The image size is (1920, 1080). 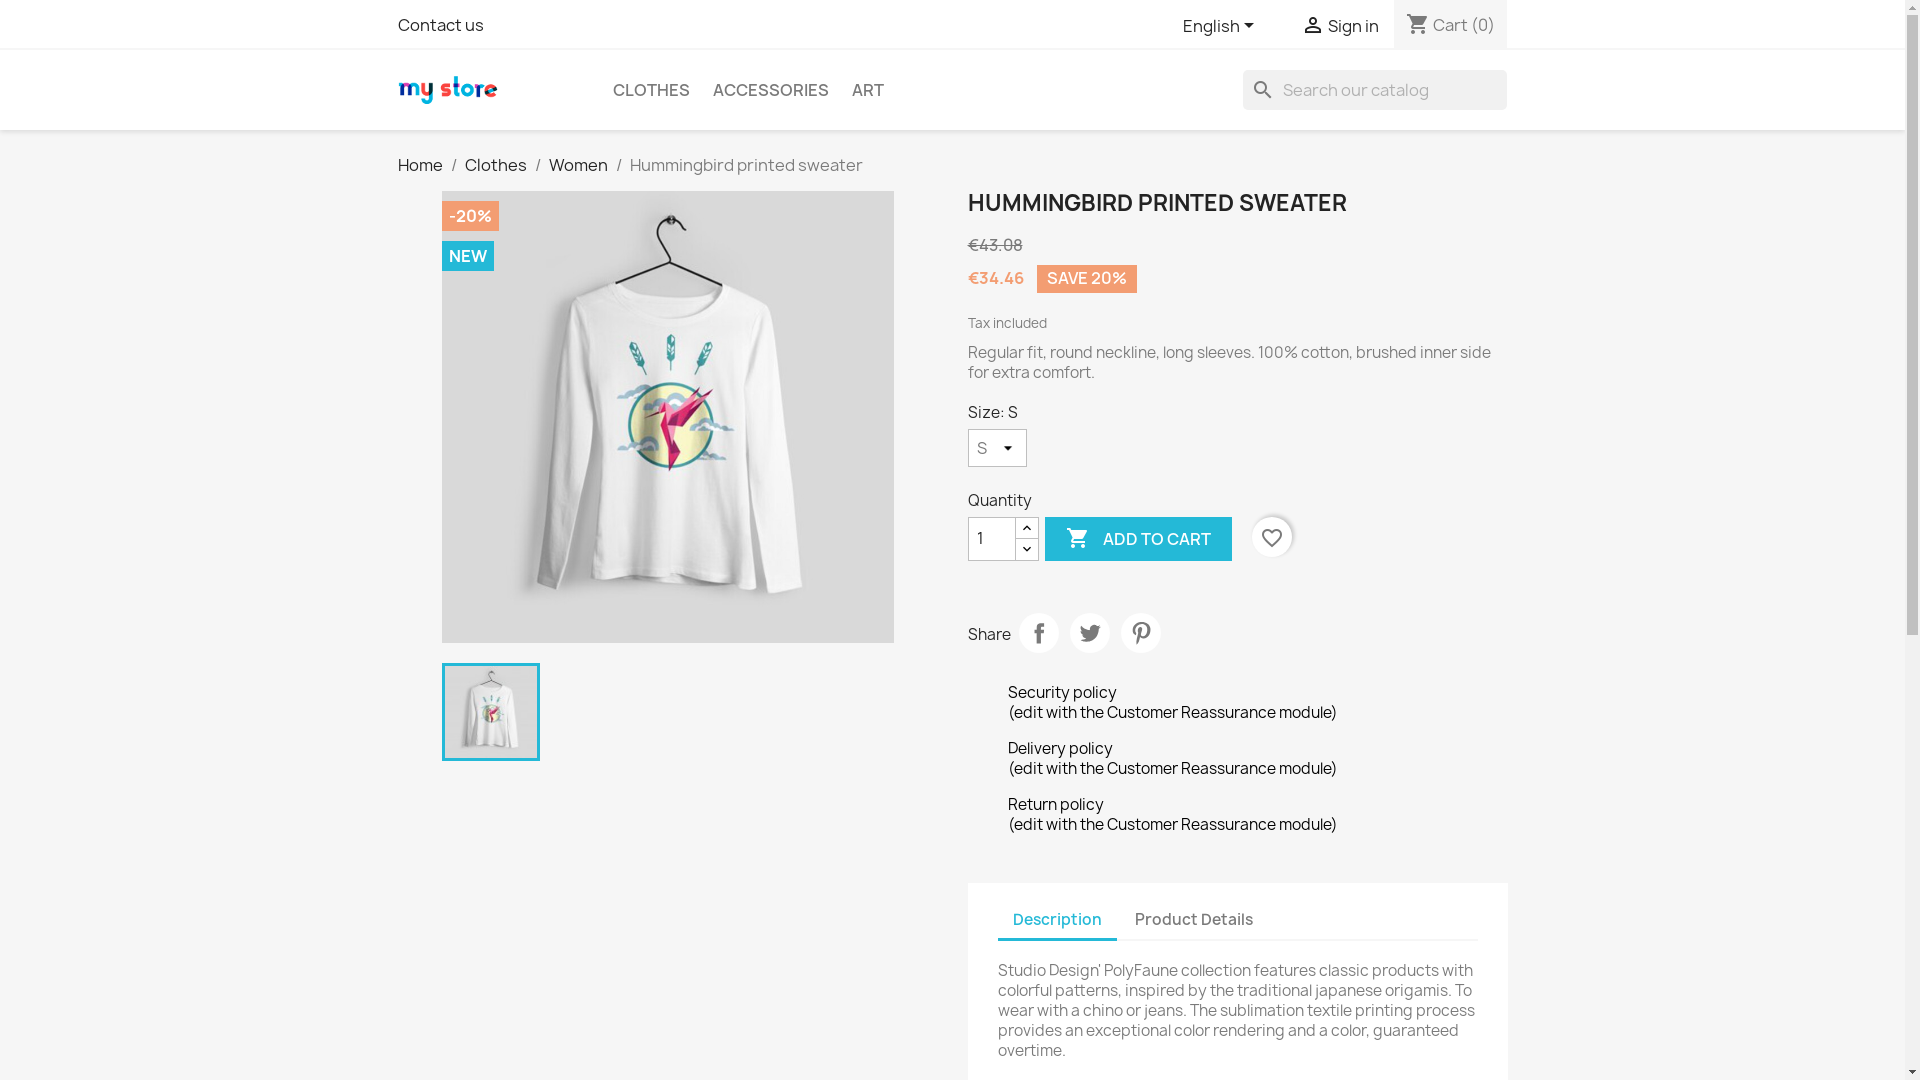 What do you see at coordinates (1090, 632) in the screenshot?
I see `Tweet` at bounding box center [1090, 632].